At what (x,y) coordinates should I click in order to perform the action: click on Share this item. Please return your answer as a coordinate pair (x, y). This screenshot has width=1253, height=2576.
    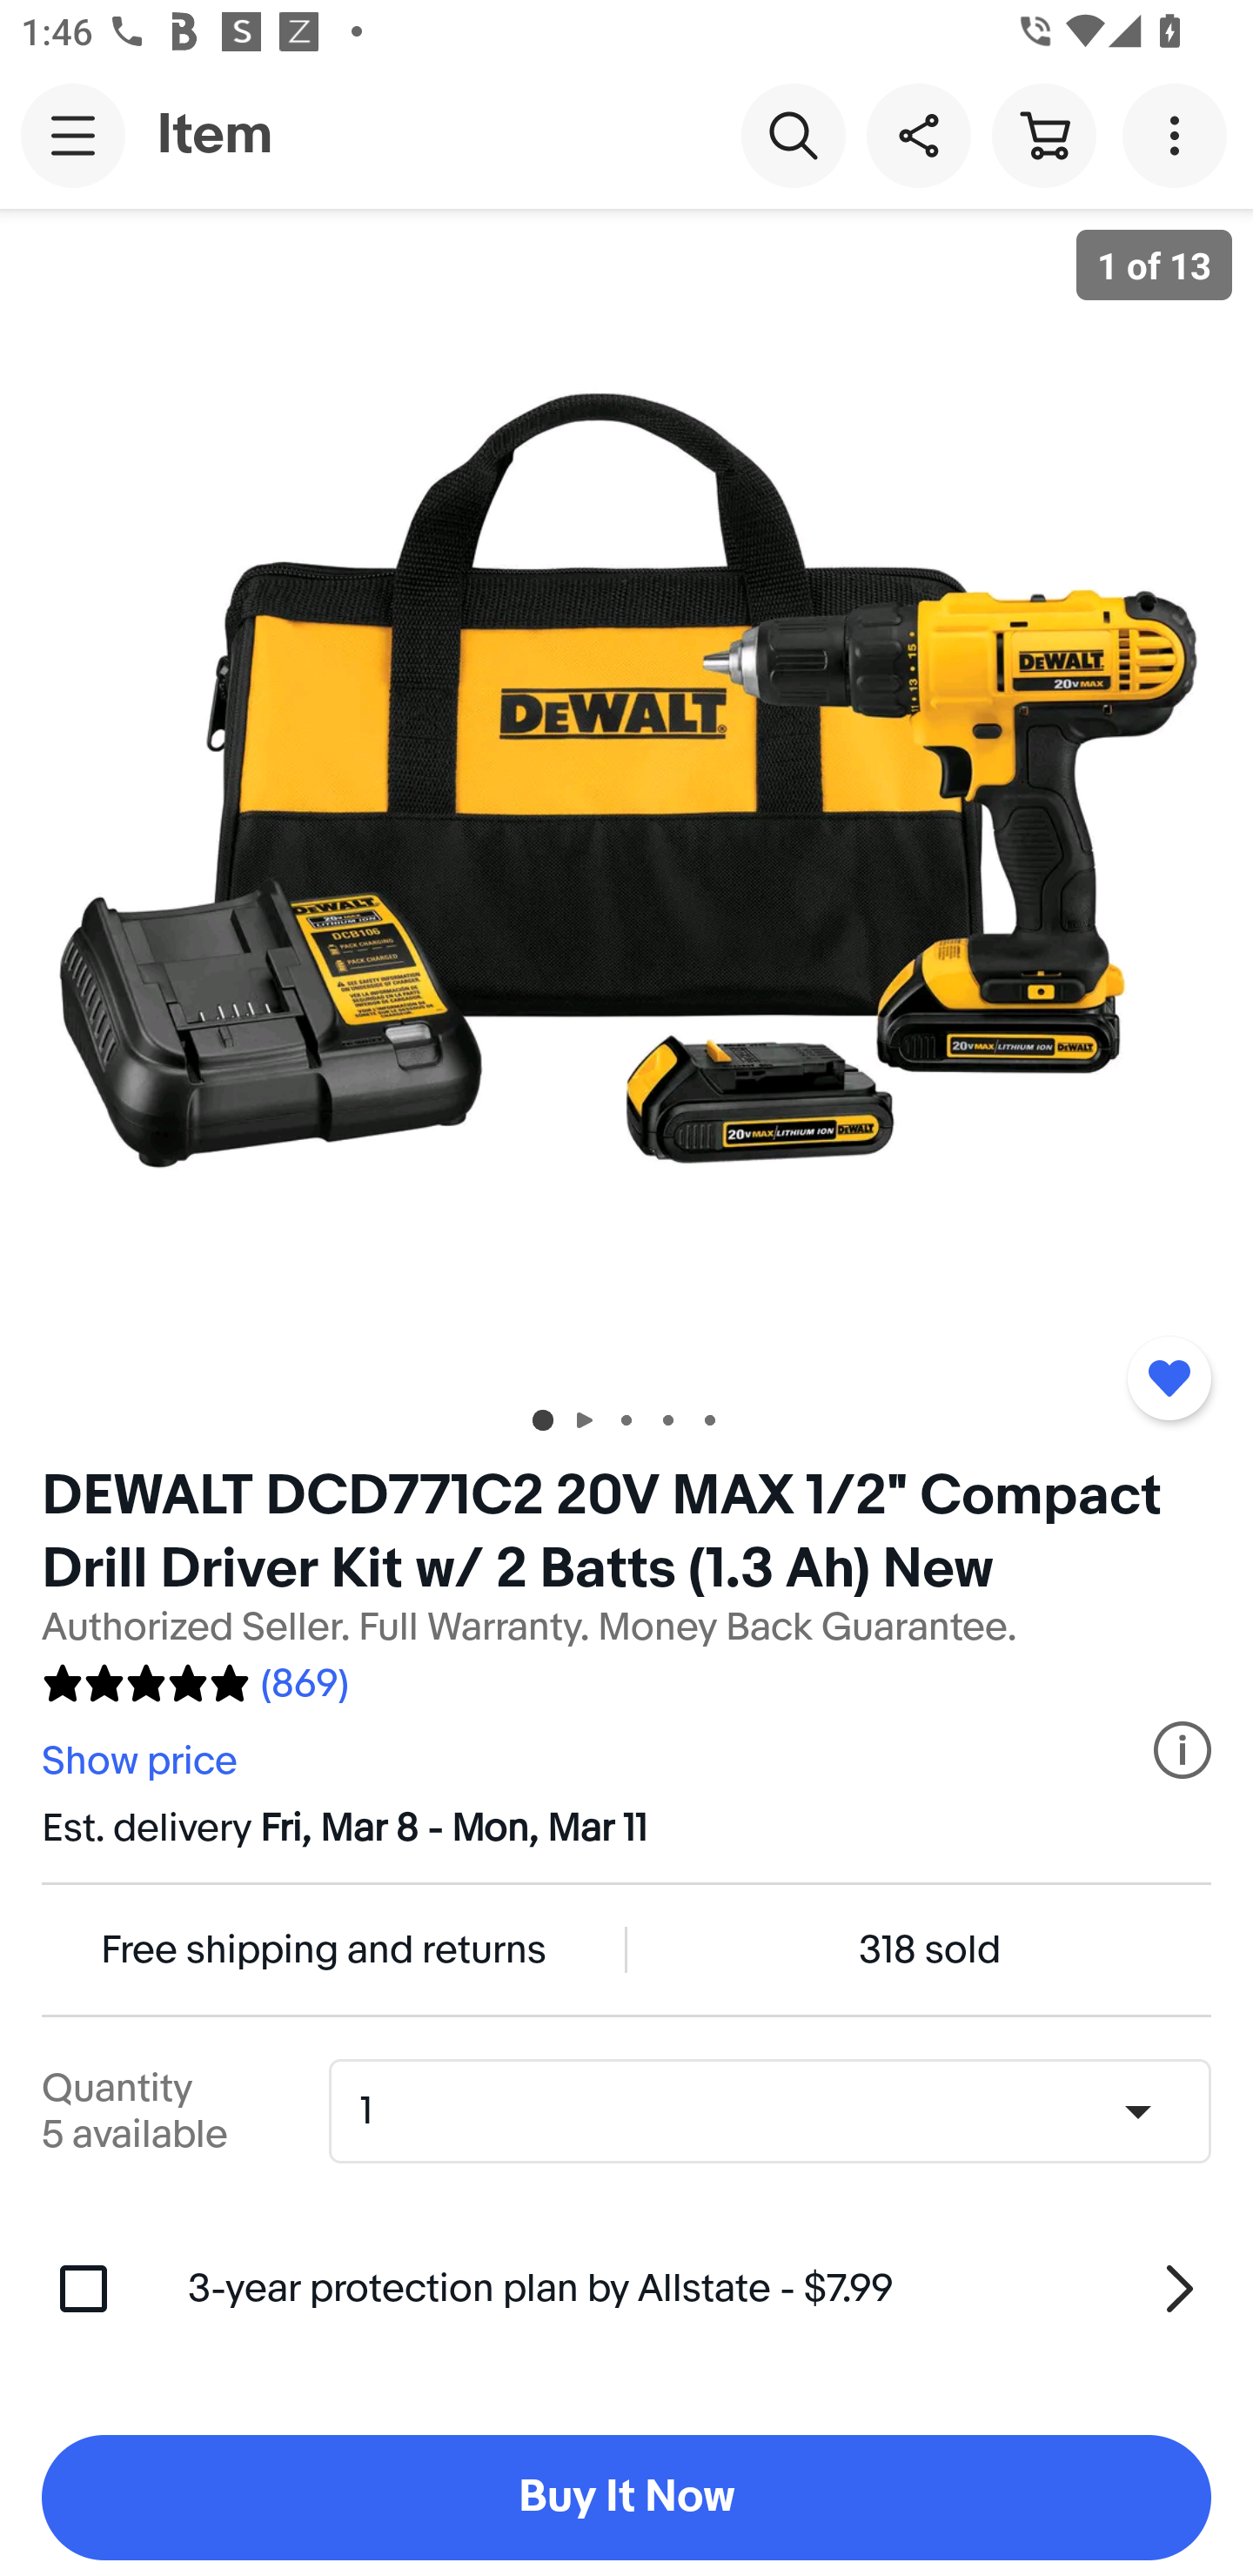
    Looking at the image, I should click on (918, 134).